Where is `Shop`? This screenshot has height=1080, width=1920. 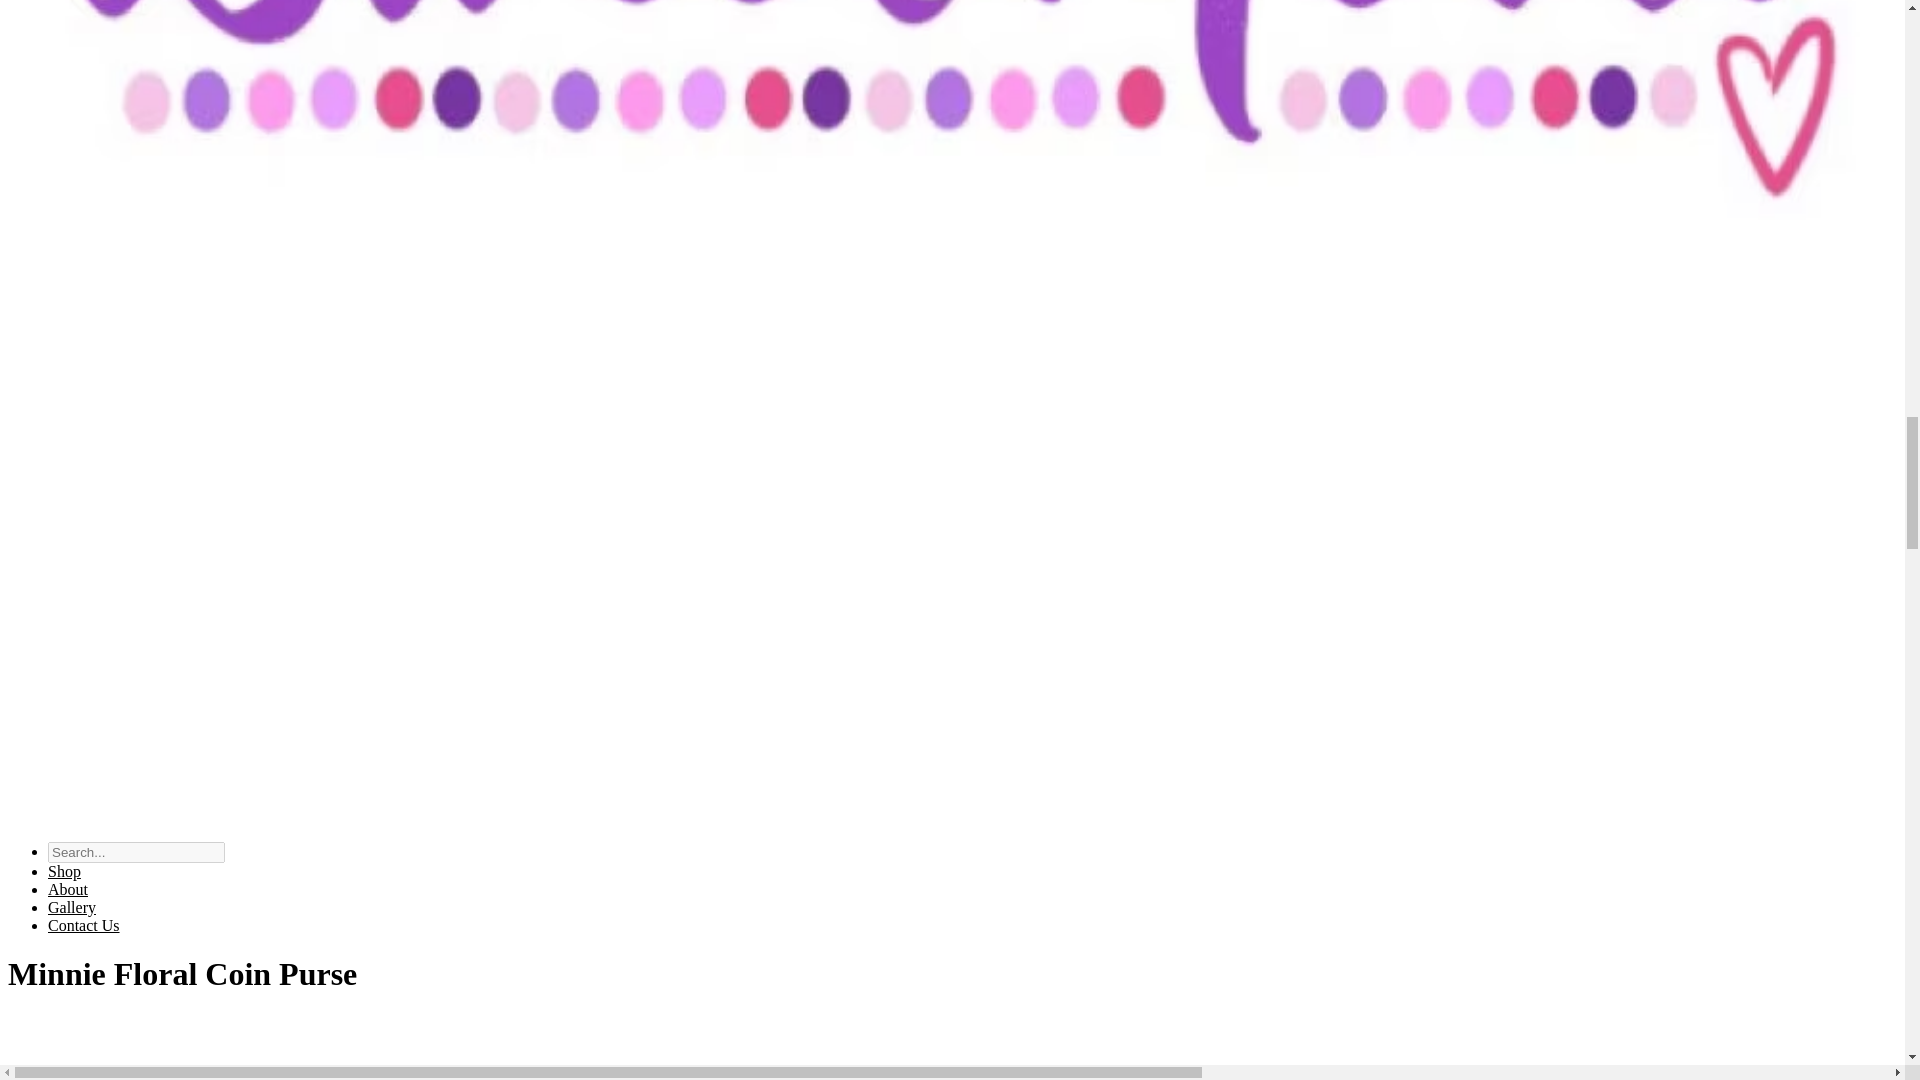 Shop is located at coordinates (64, 871).